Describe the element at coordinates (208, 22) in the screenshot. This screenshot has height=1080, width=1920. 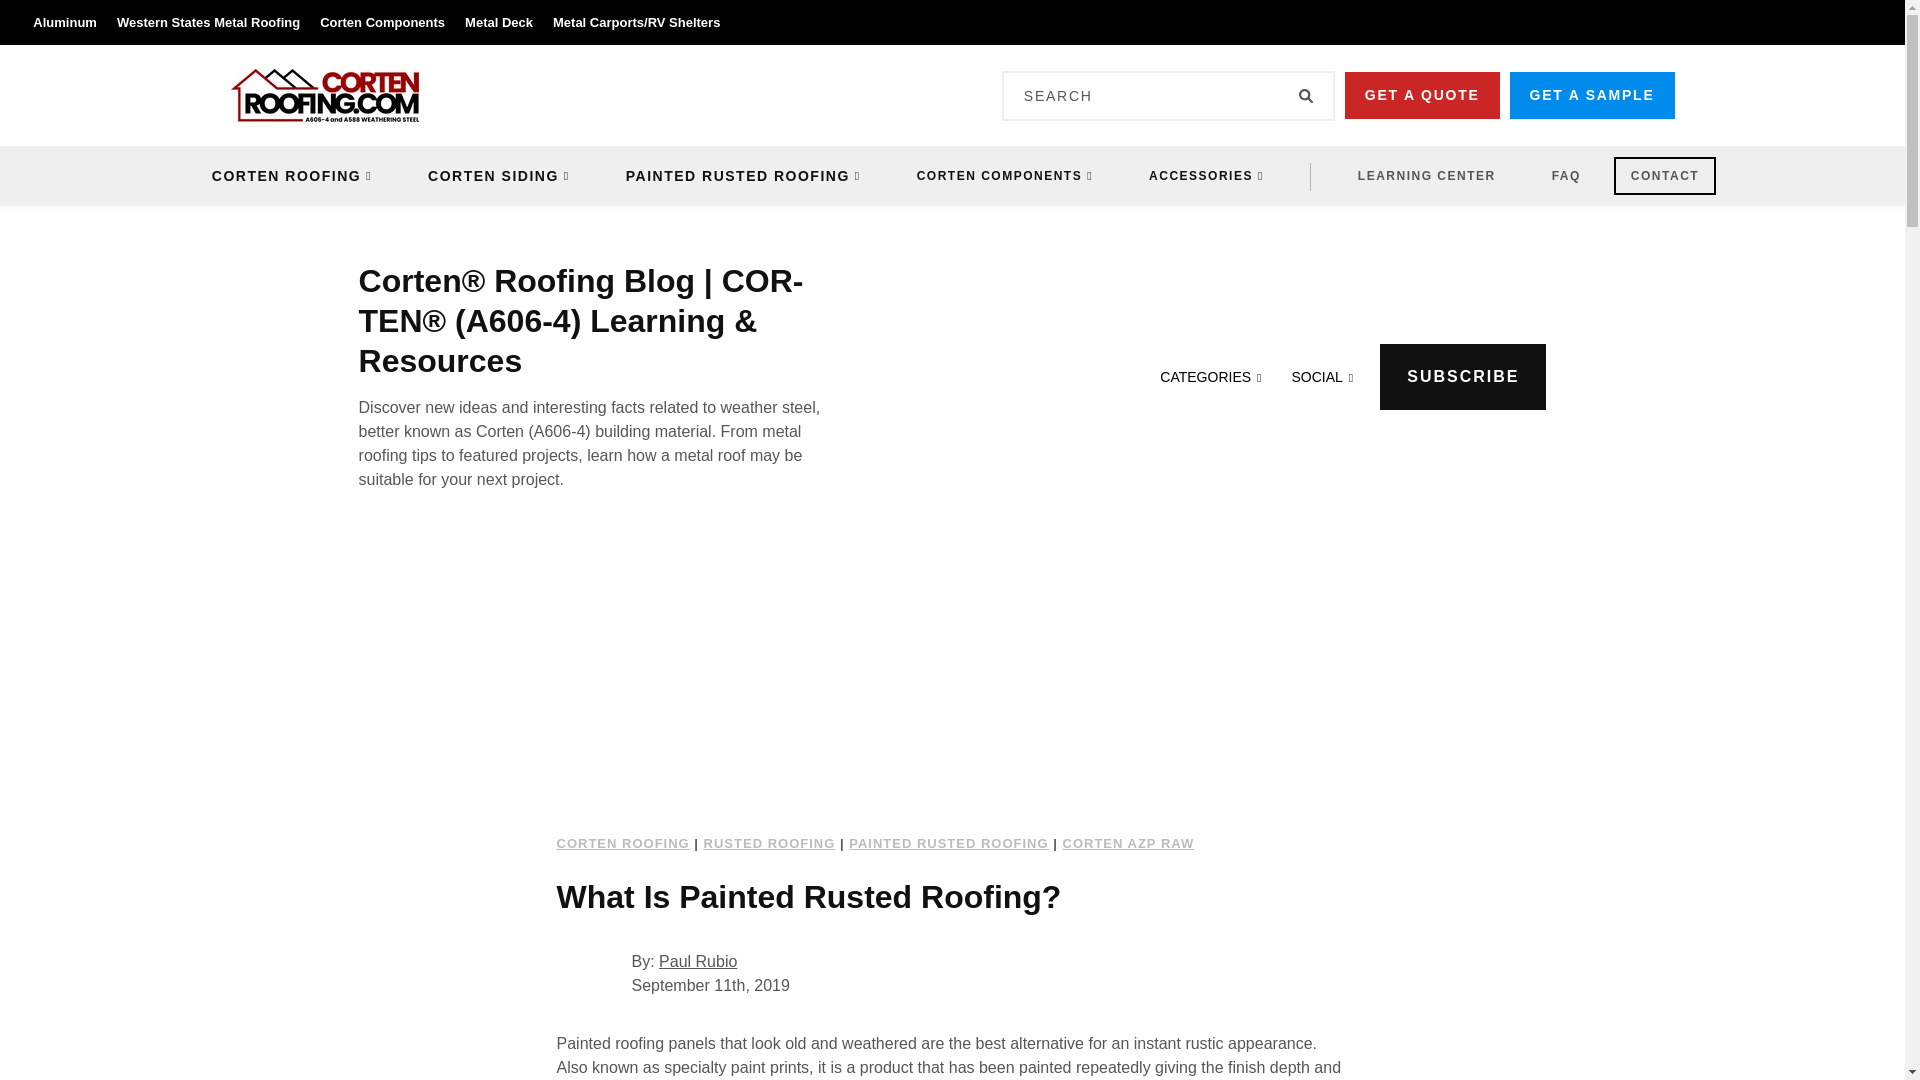
I see `Western States Metal Roofing` at that location.